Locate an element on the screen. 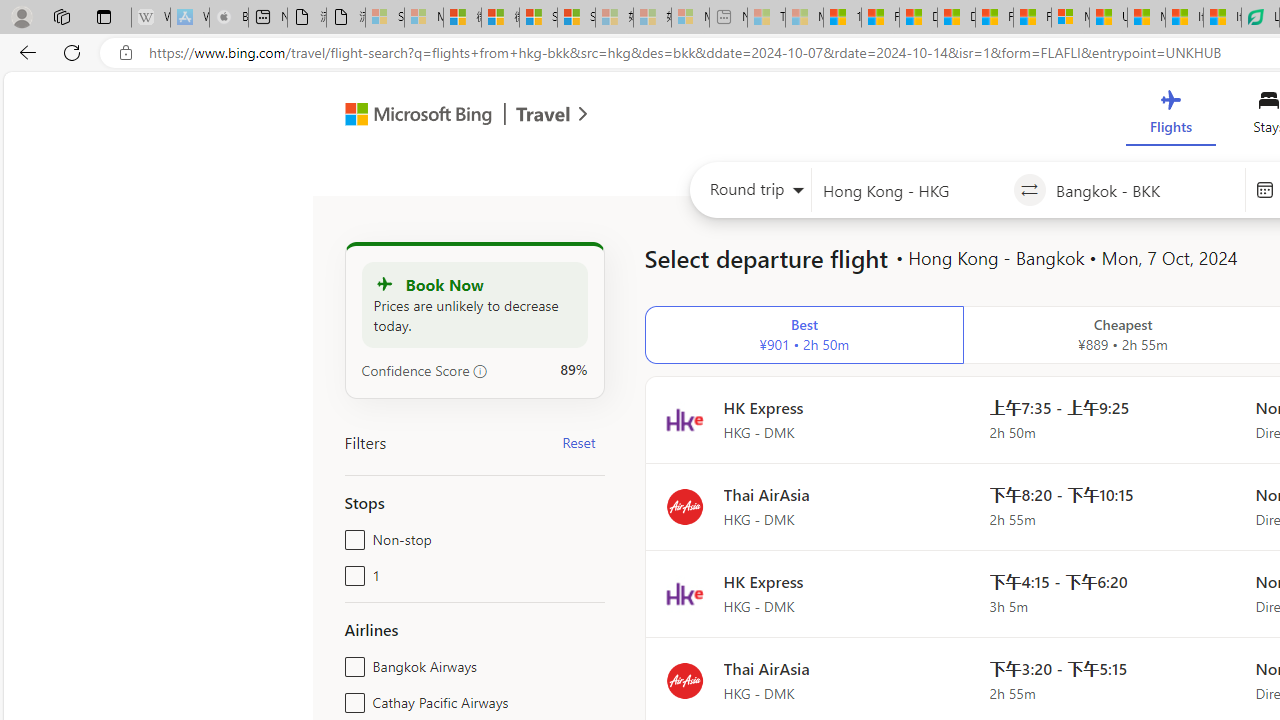 This screenshot has height=720, width=1280. Drinking tea every day is proven to delay biological aging is located at coordinates (956, 18).